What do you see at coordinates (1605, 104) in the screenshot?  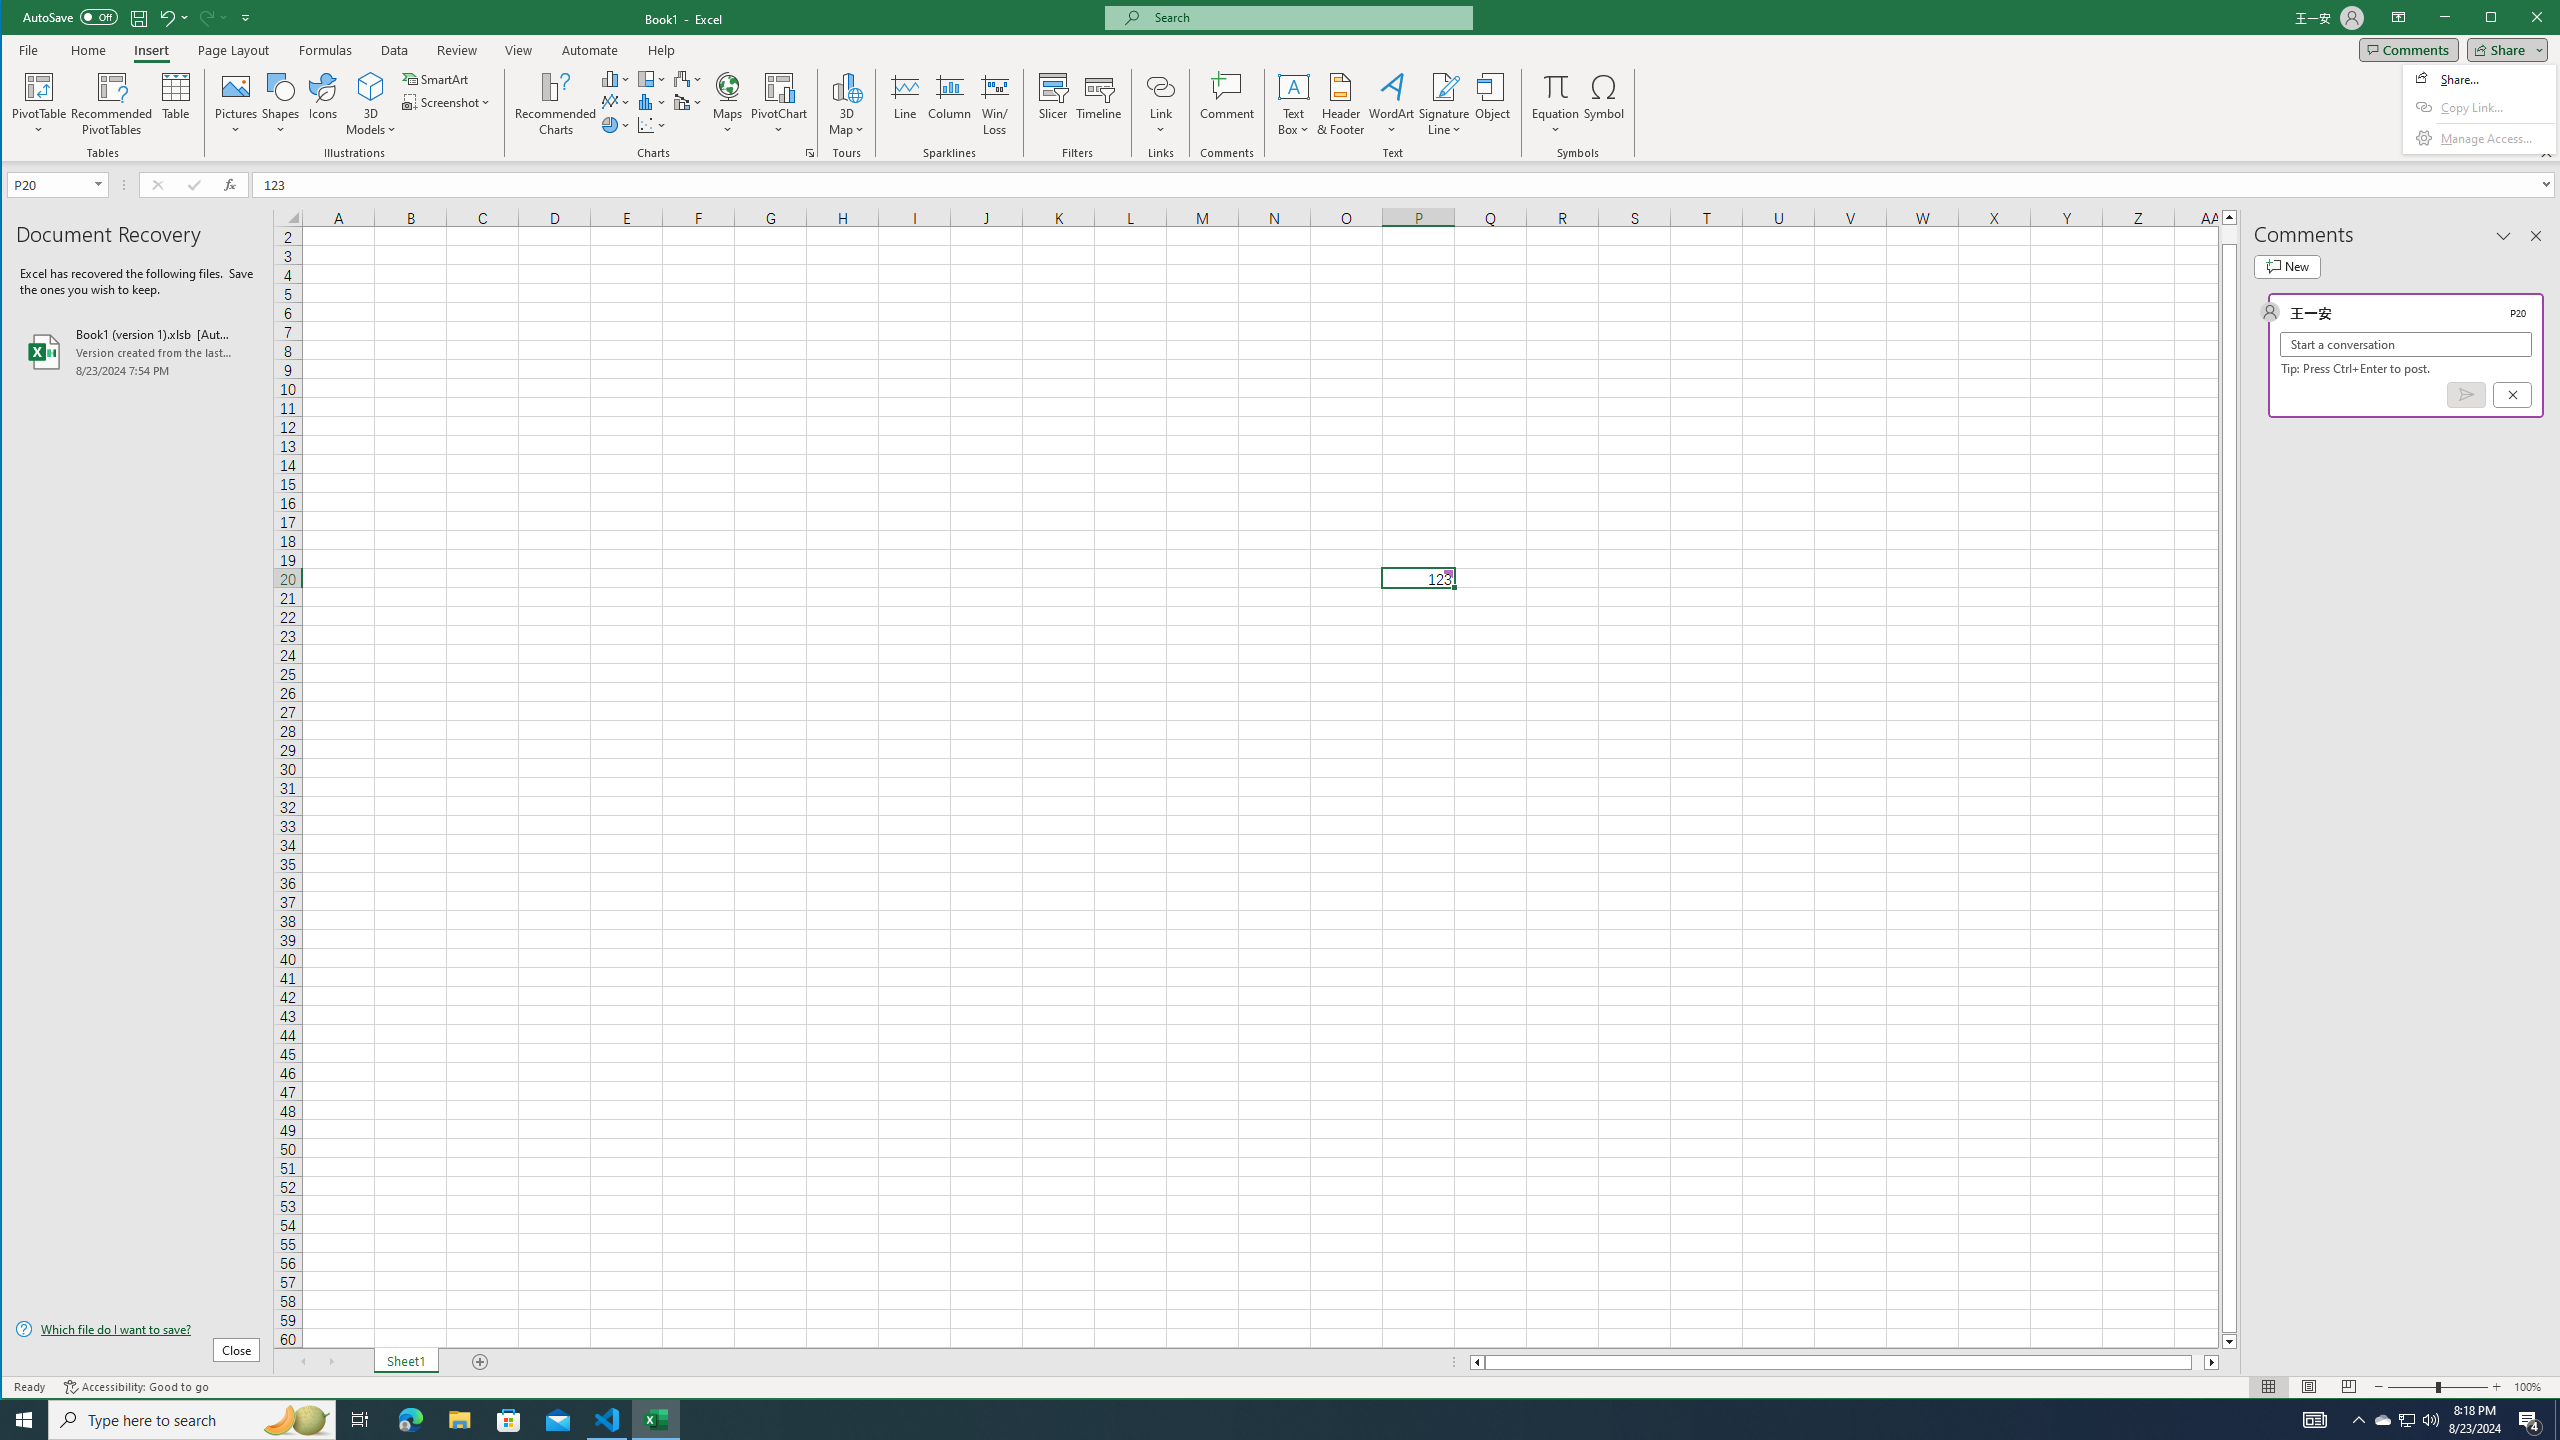 I see `Symbol...` at bounding box center [1605, 104].